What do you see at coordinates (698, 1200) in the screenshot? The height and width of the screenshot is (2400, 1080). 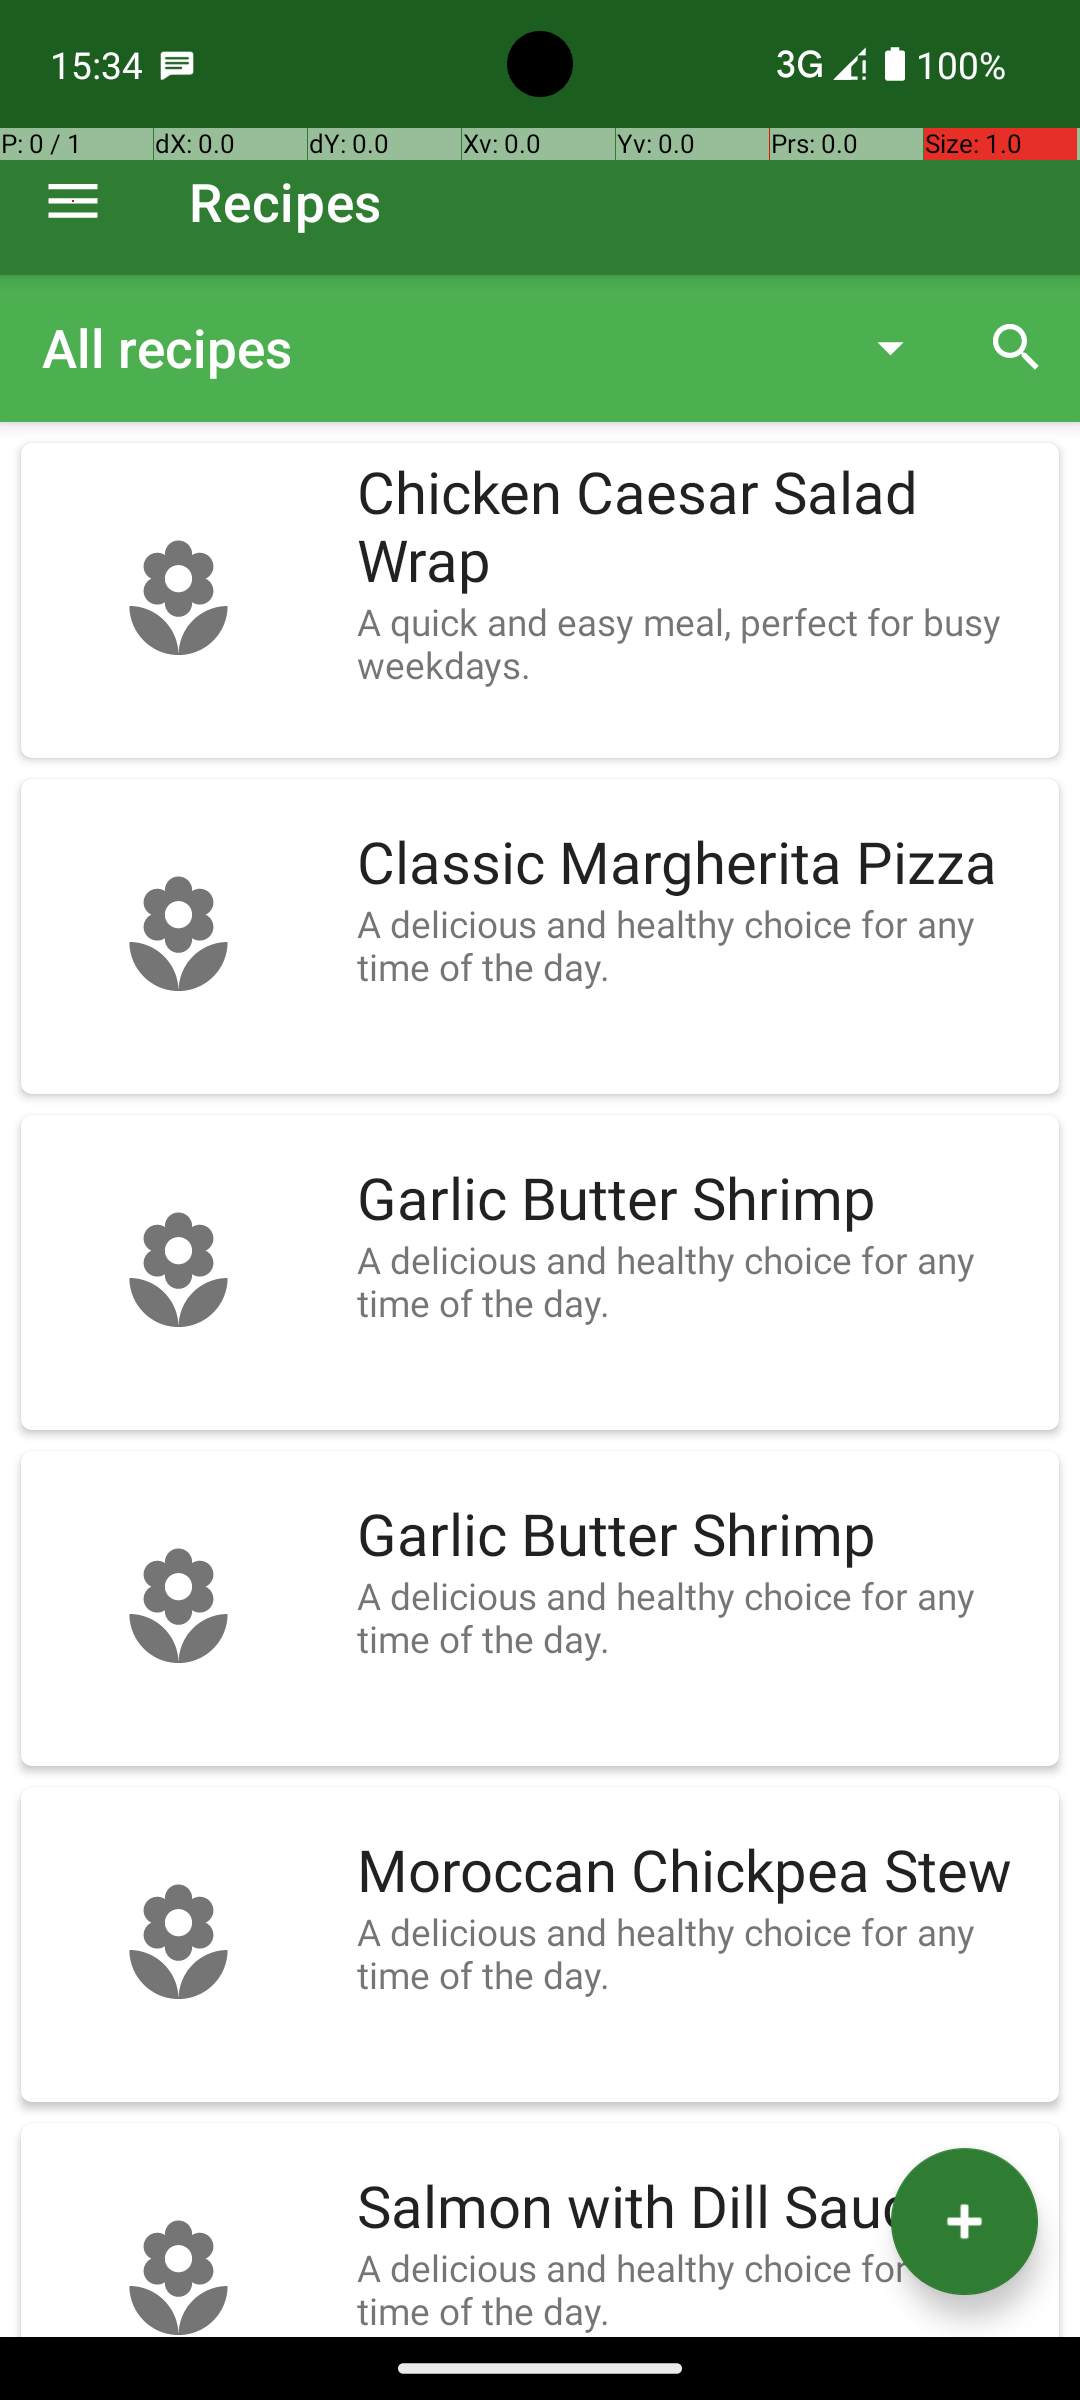 I see `Garlic Butter Shrimp` at bounding box center [698, 1200].